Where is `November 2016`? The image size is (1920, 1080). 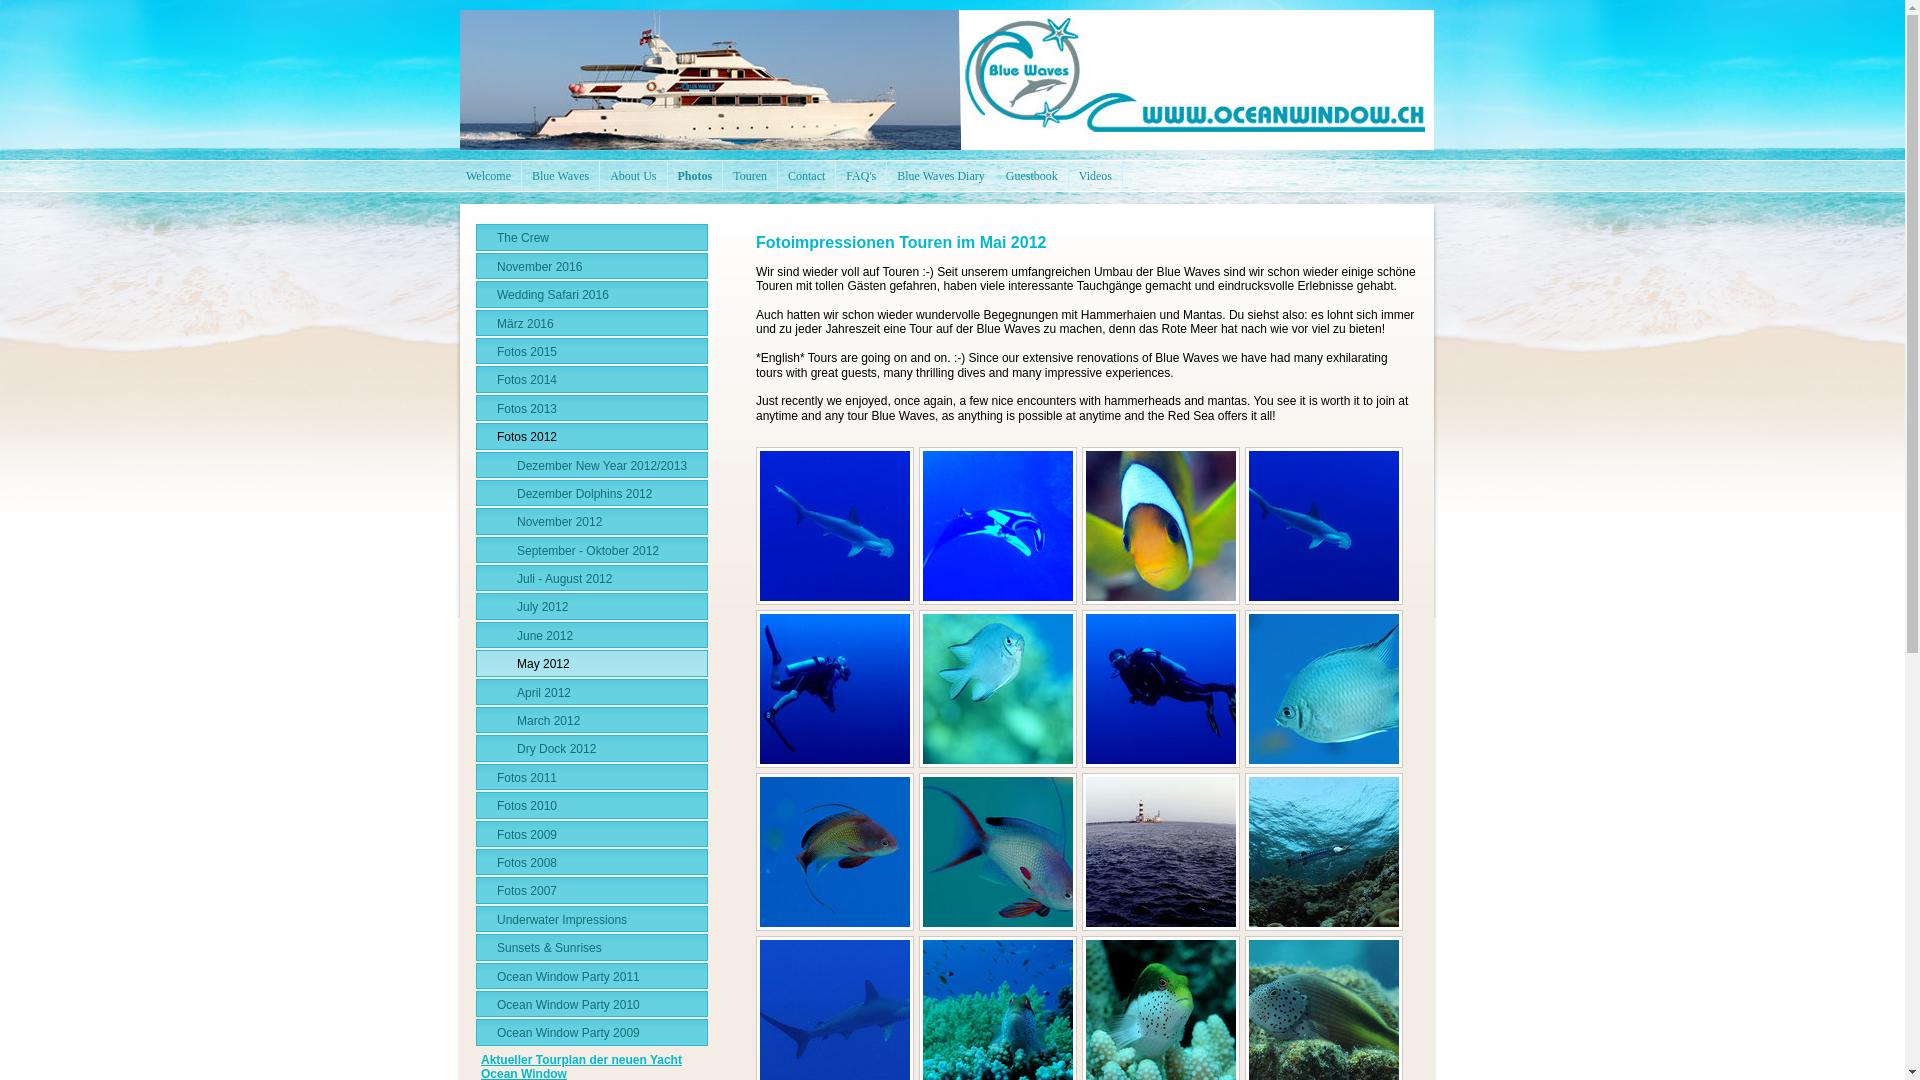 November 2016 is located at coordinates (592, 266).